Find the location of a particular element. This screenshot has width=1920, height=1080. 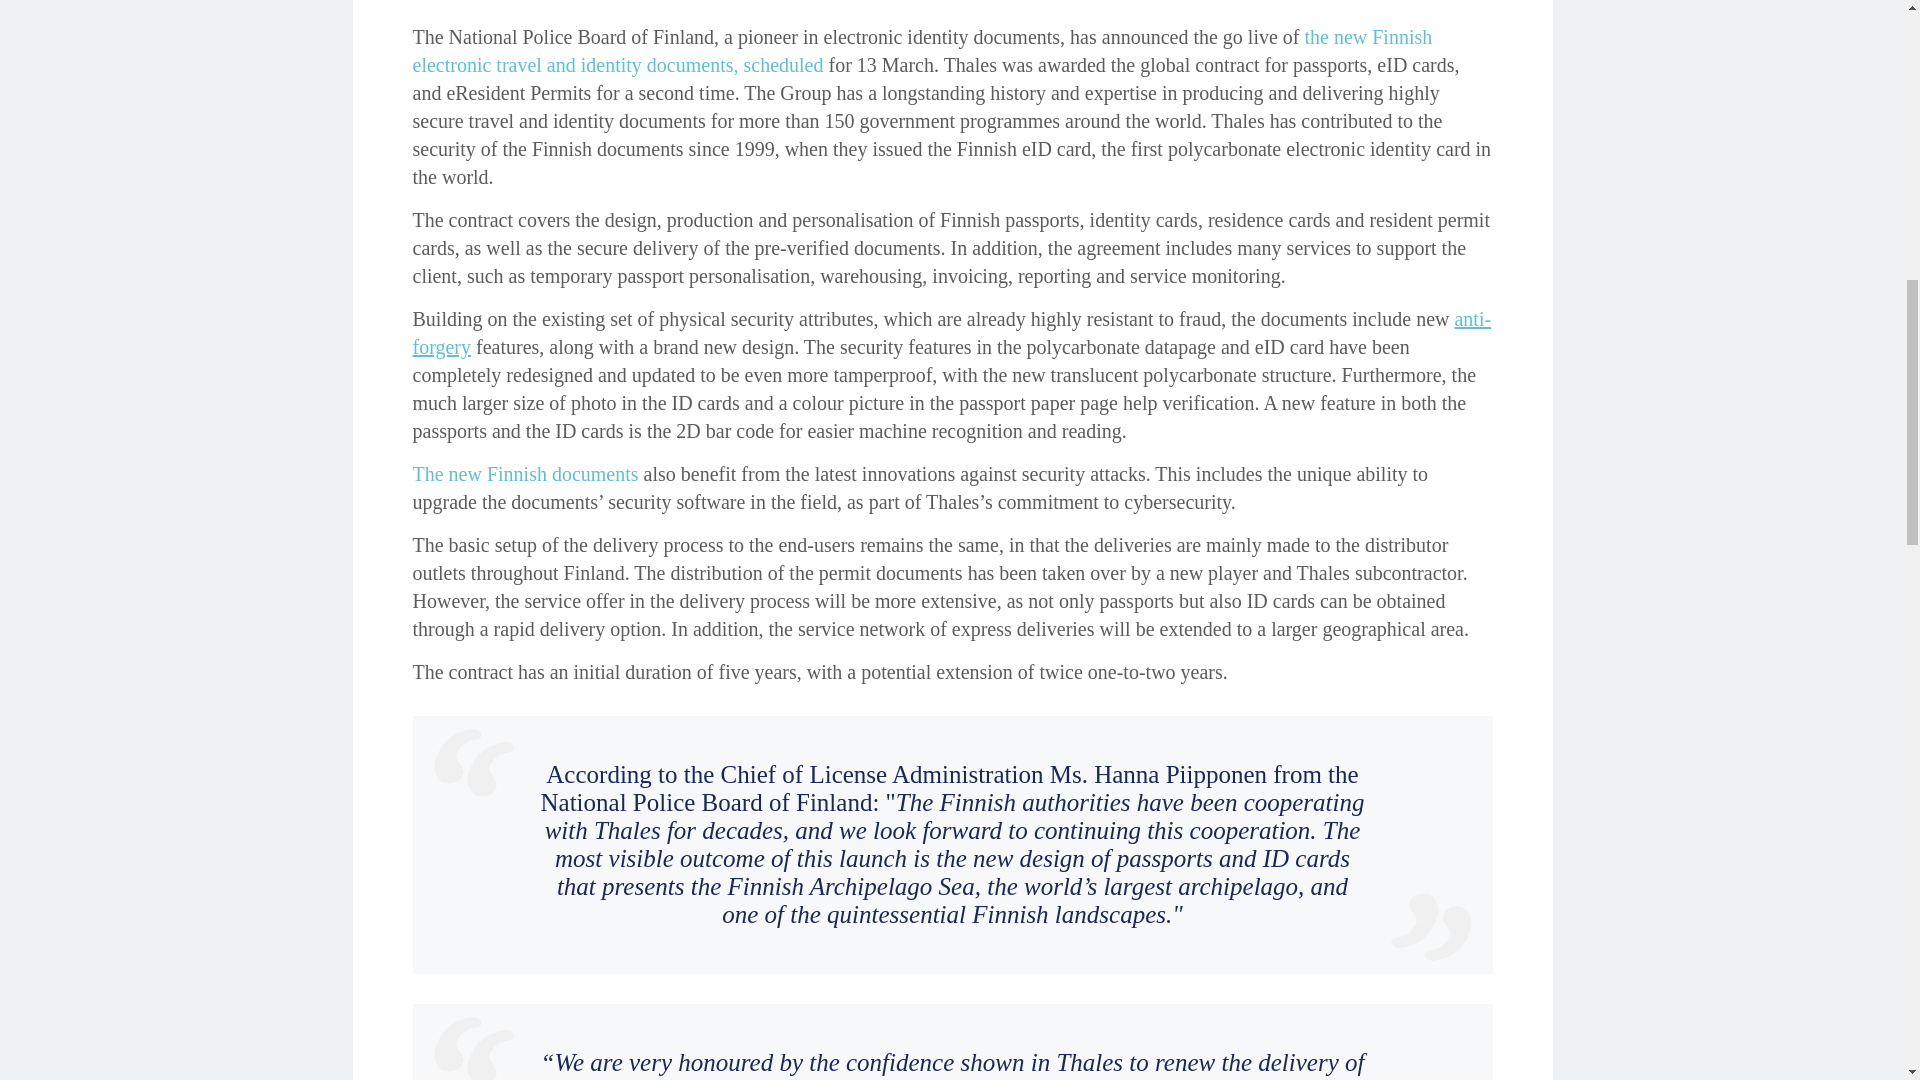

anti-forgery is located at coordinates (952, 332).